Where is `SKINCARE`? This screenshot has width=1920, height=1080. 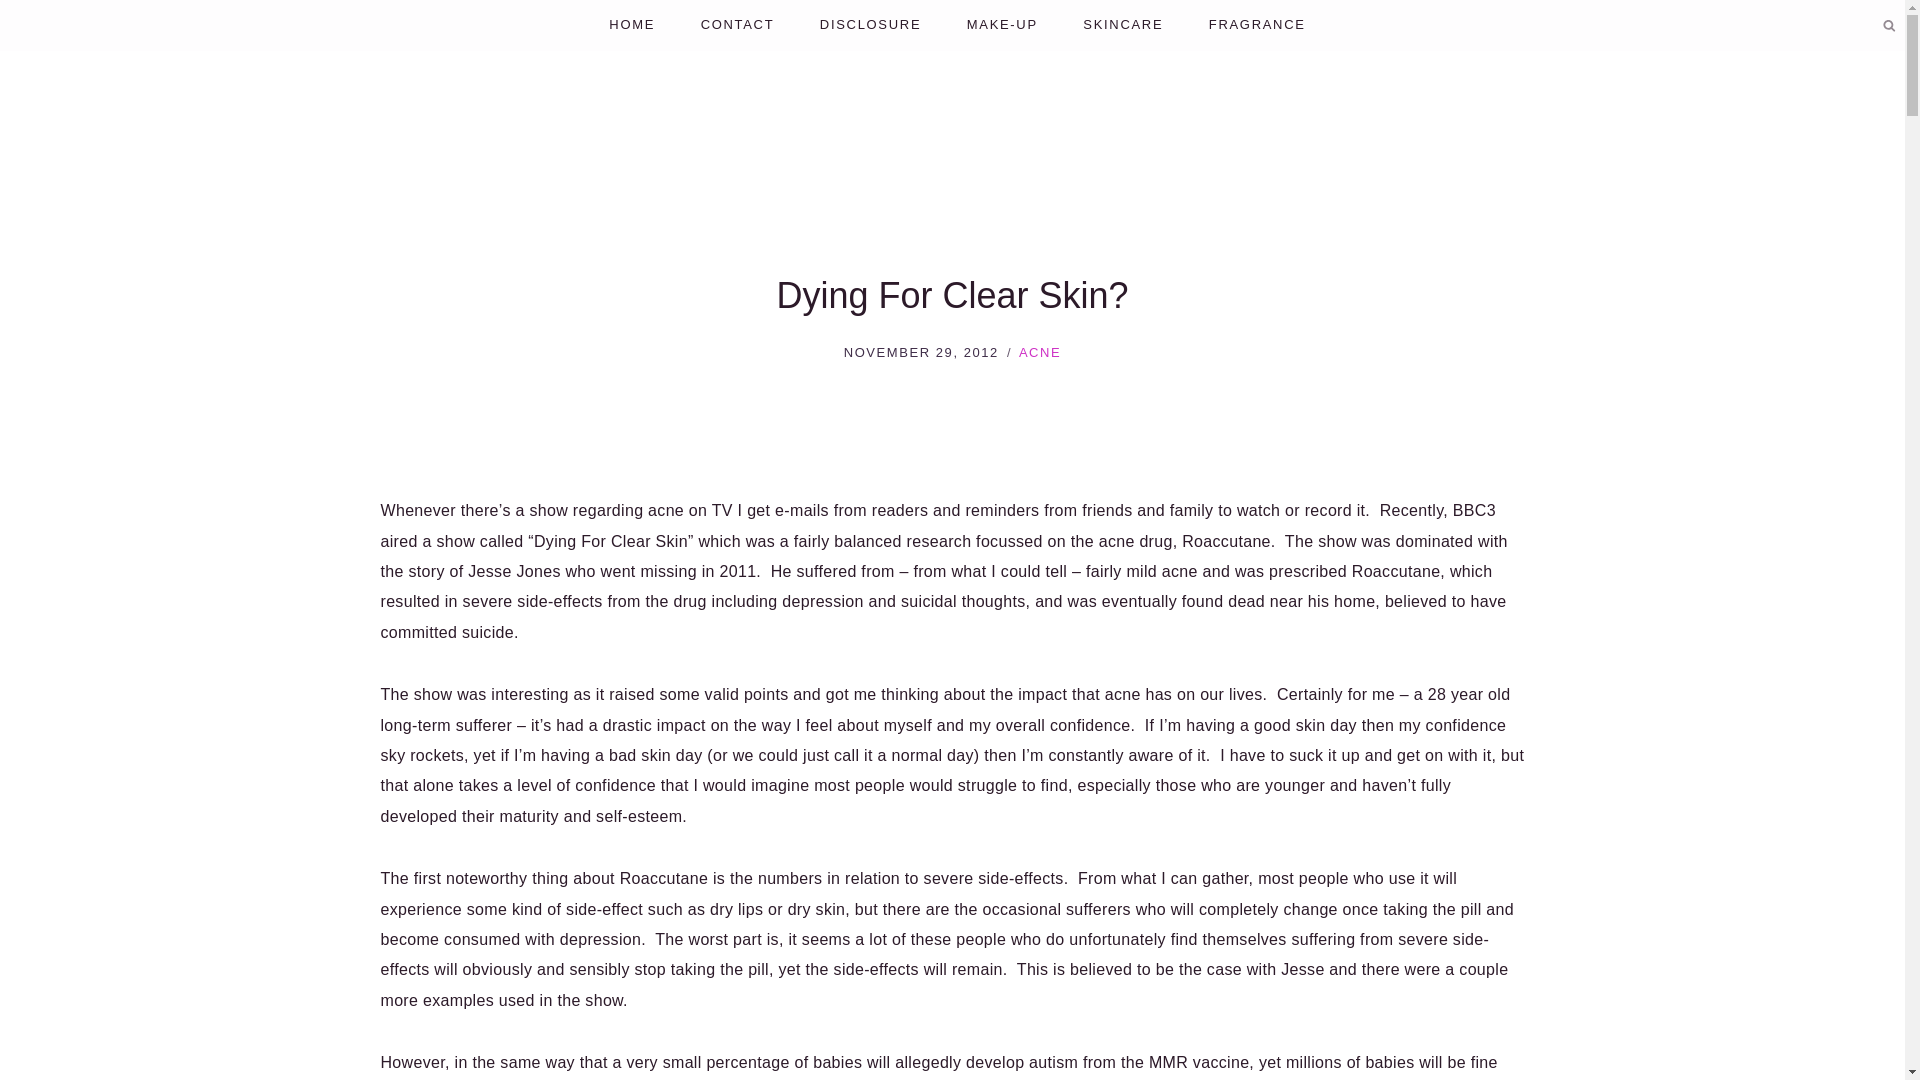
SKINCARE is located at coordinates (1124, 25).